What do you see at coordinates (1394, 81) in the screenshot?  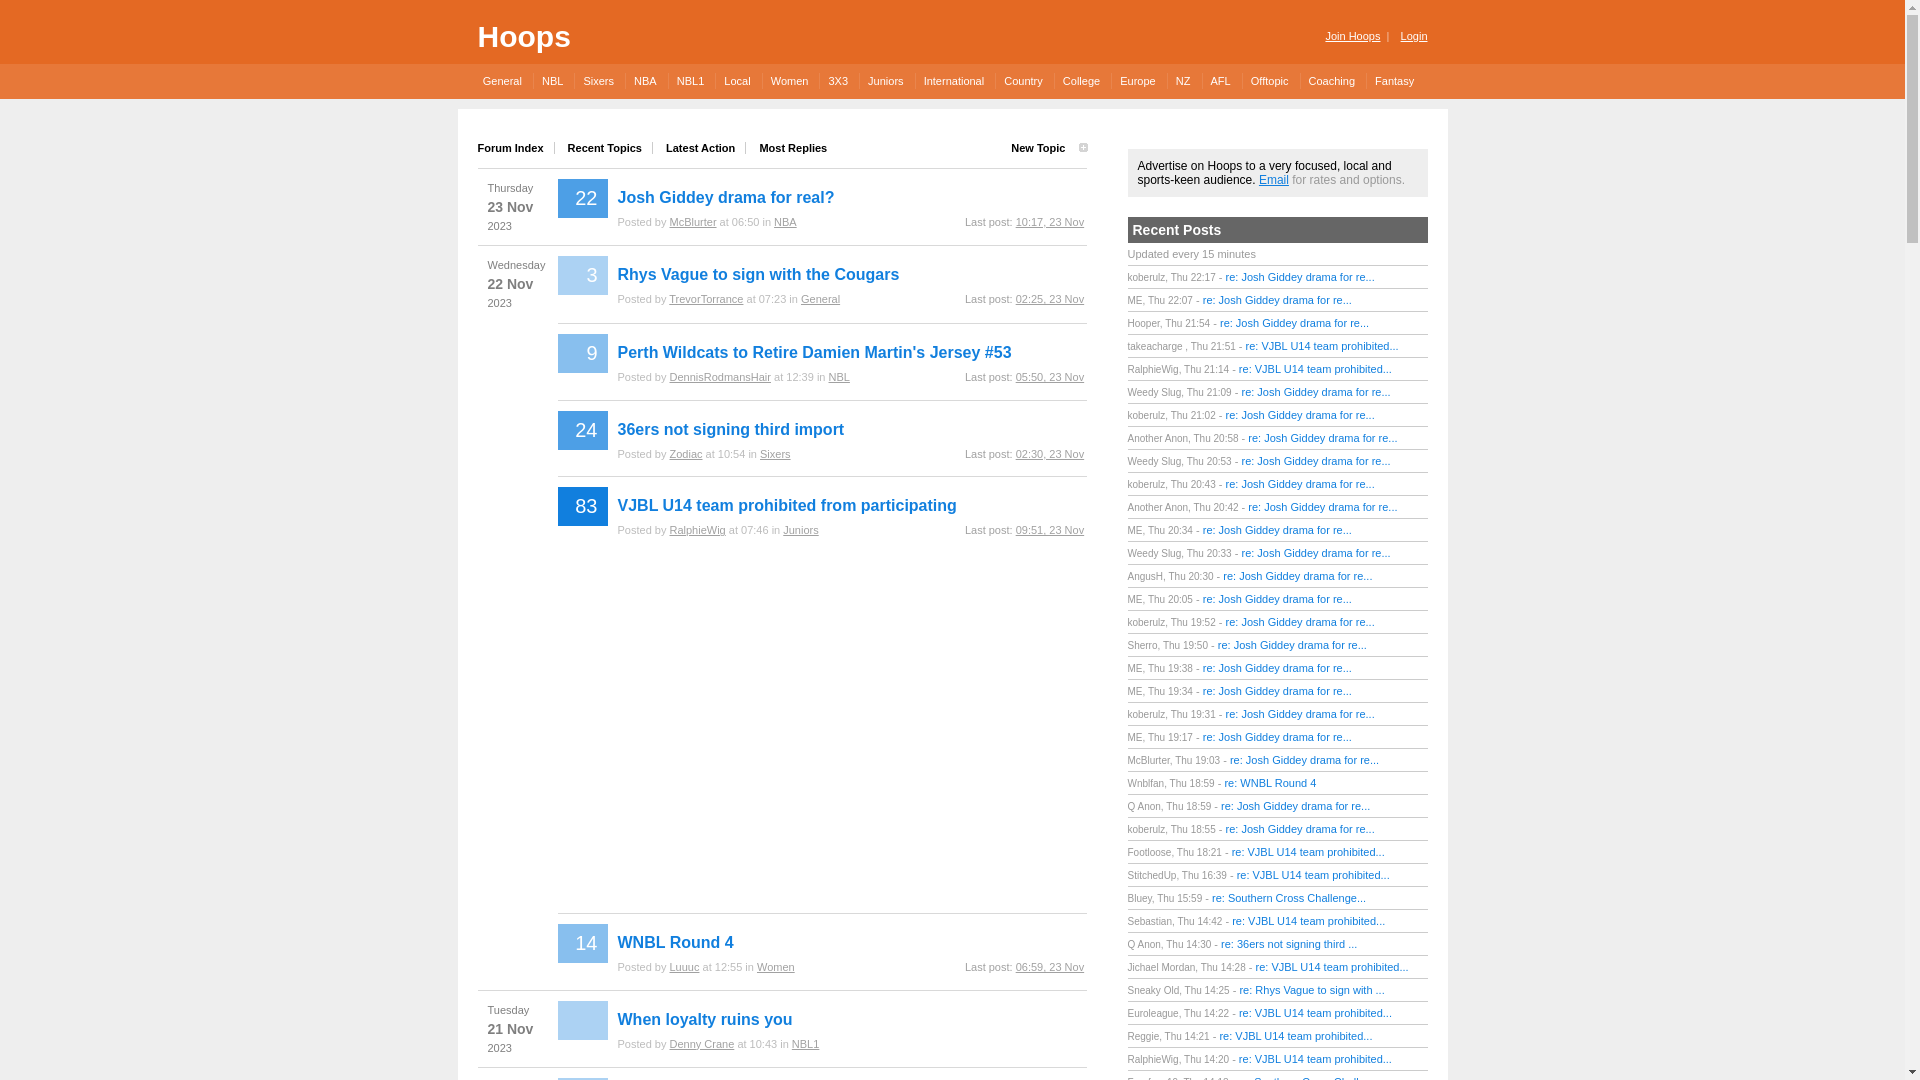 I see `Fantasy` at bounding box center [1394, 81].